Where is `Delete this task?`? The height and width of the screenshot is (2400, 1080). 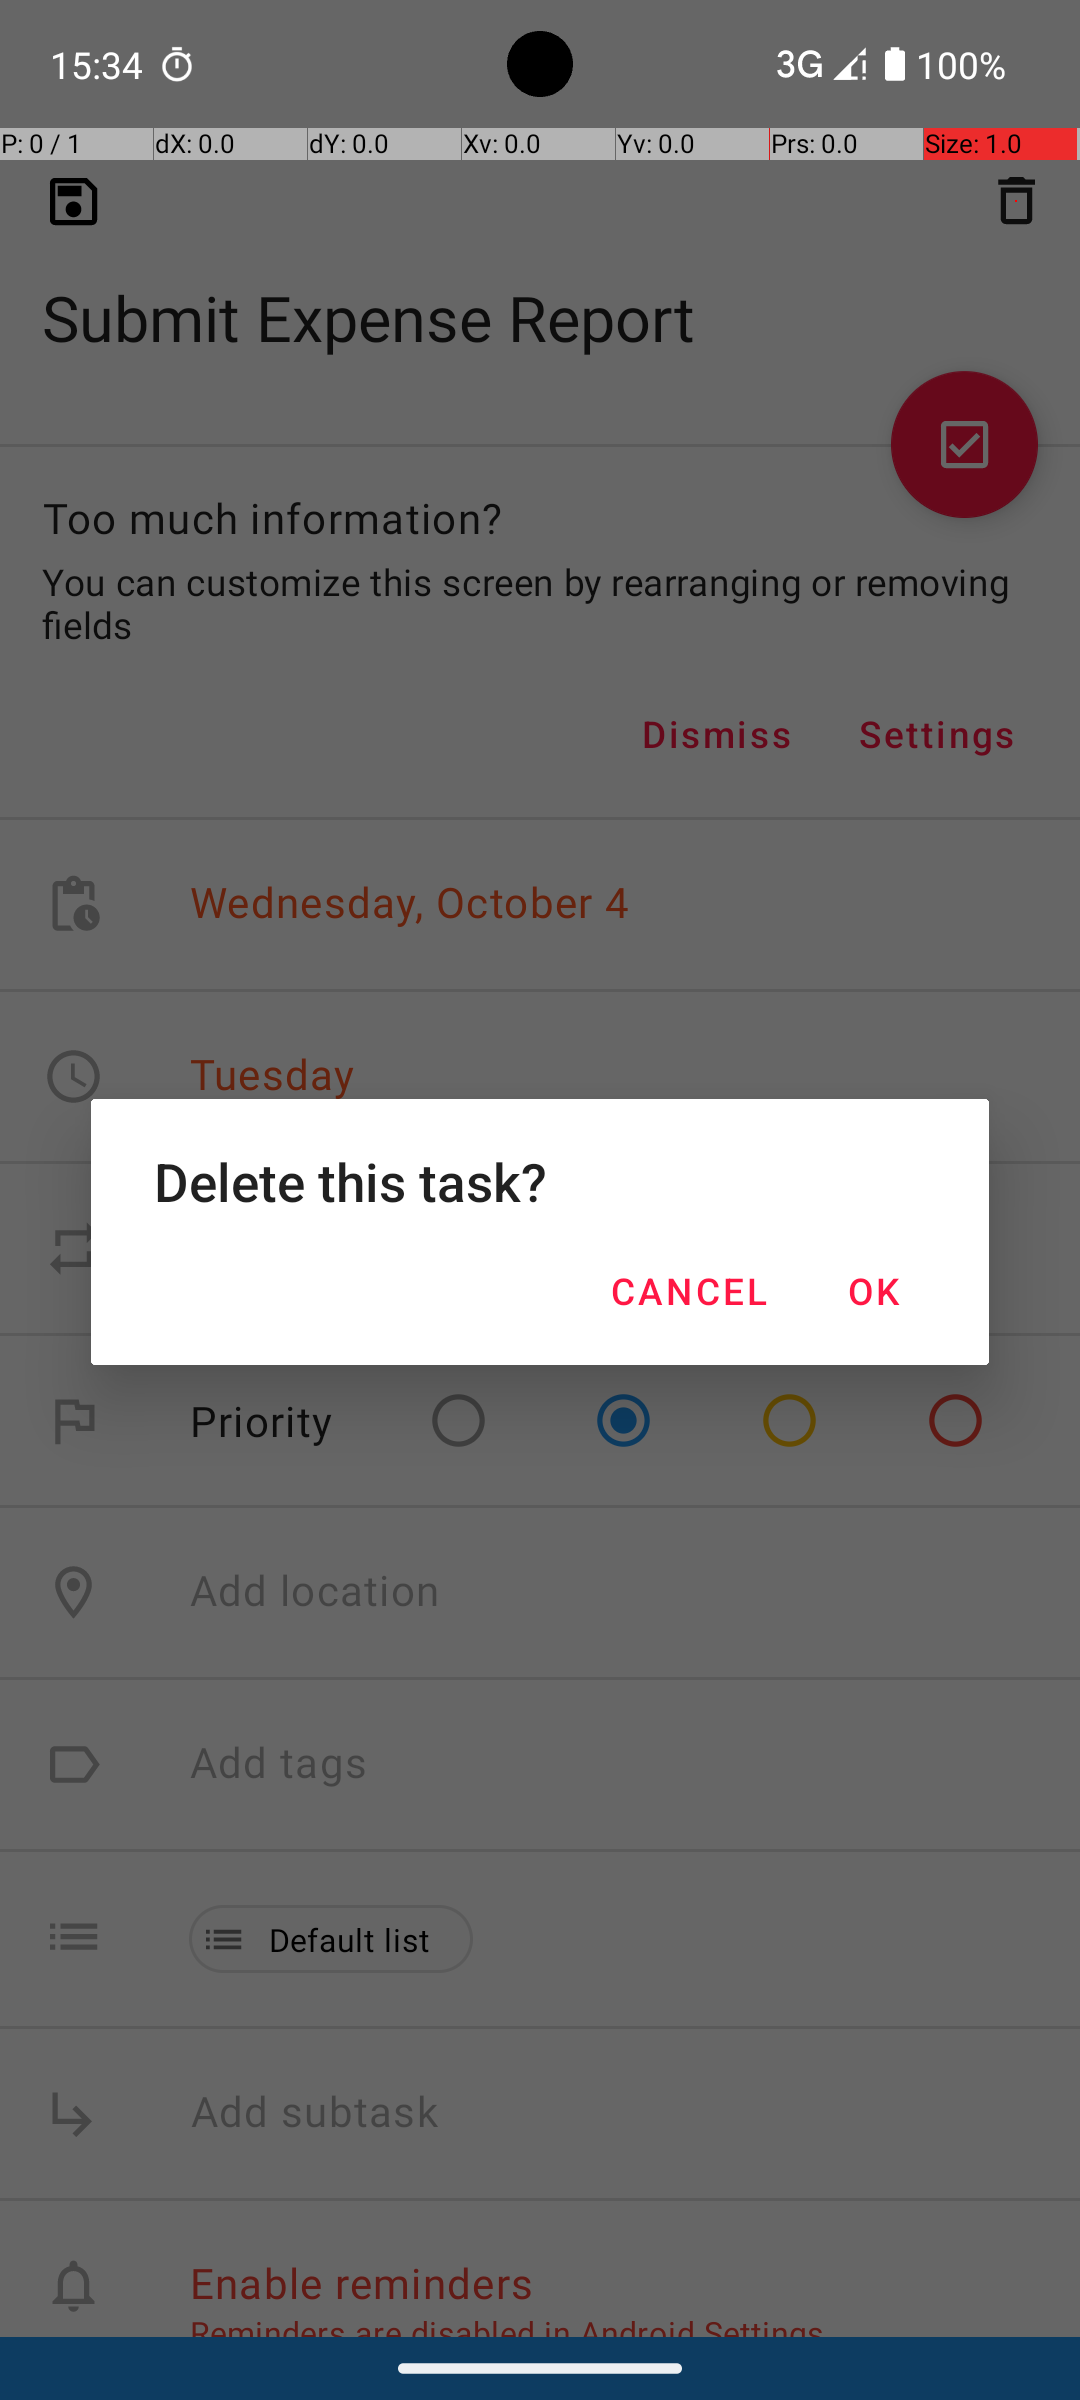 Delete this task? is located at coordinates (540, 1182).